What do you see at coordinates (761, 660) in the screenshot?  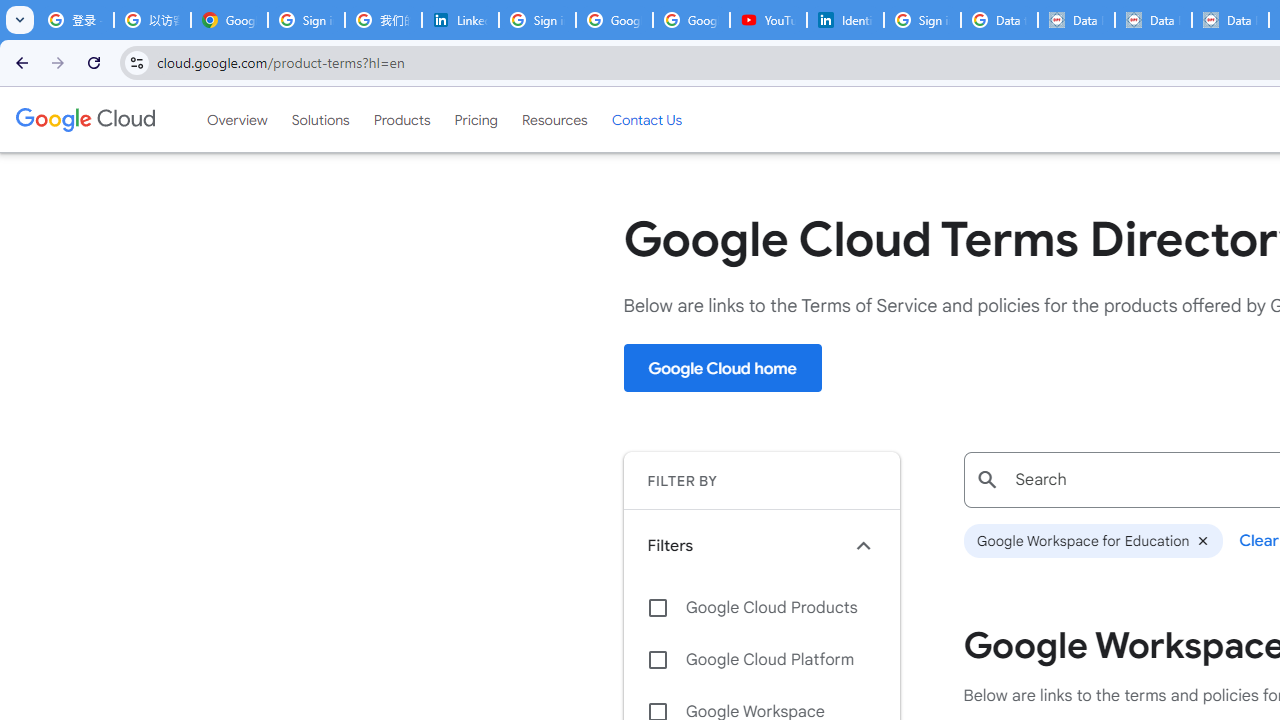 I see `Google Cloud Platform` at bounding box center [761, 660].